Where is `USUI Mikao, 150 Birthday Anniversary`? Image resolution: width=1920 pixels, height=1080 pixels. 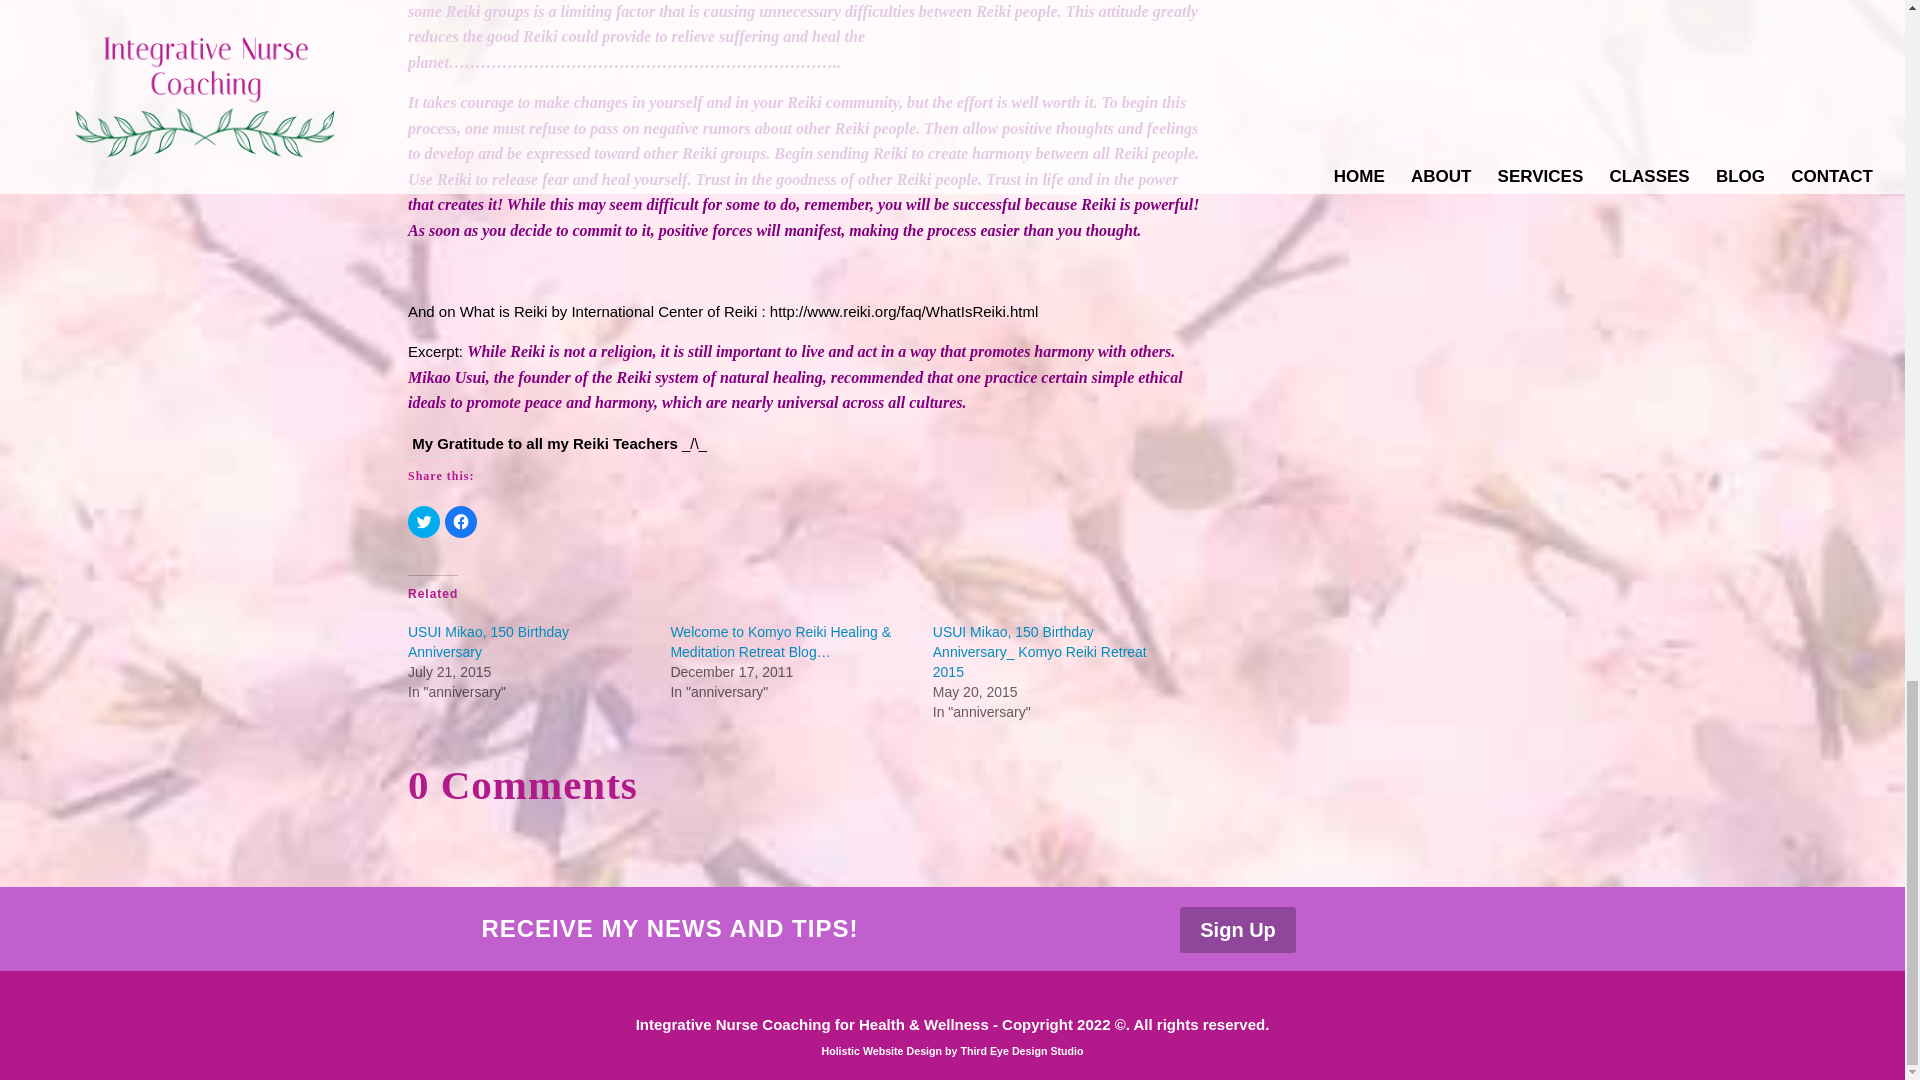 USUI Mikao, 150 Birthday Anniversary is located at coordinates (488, 642).